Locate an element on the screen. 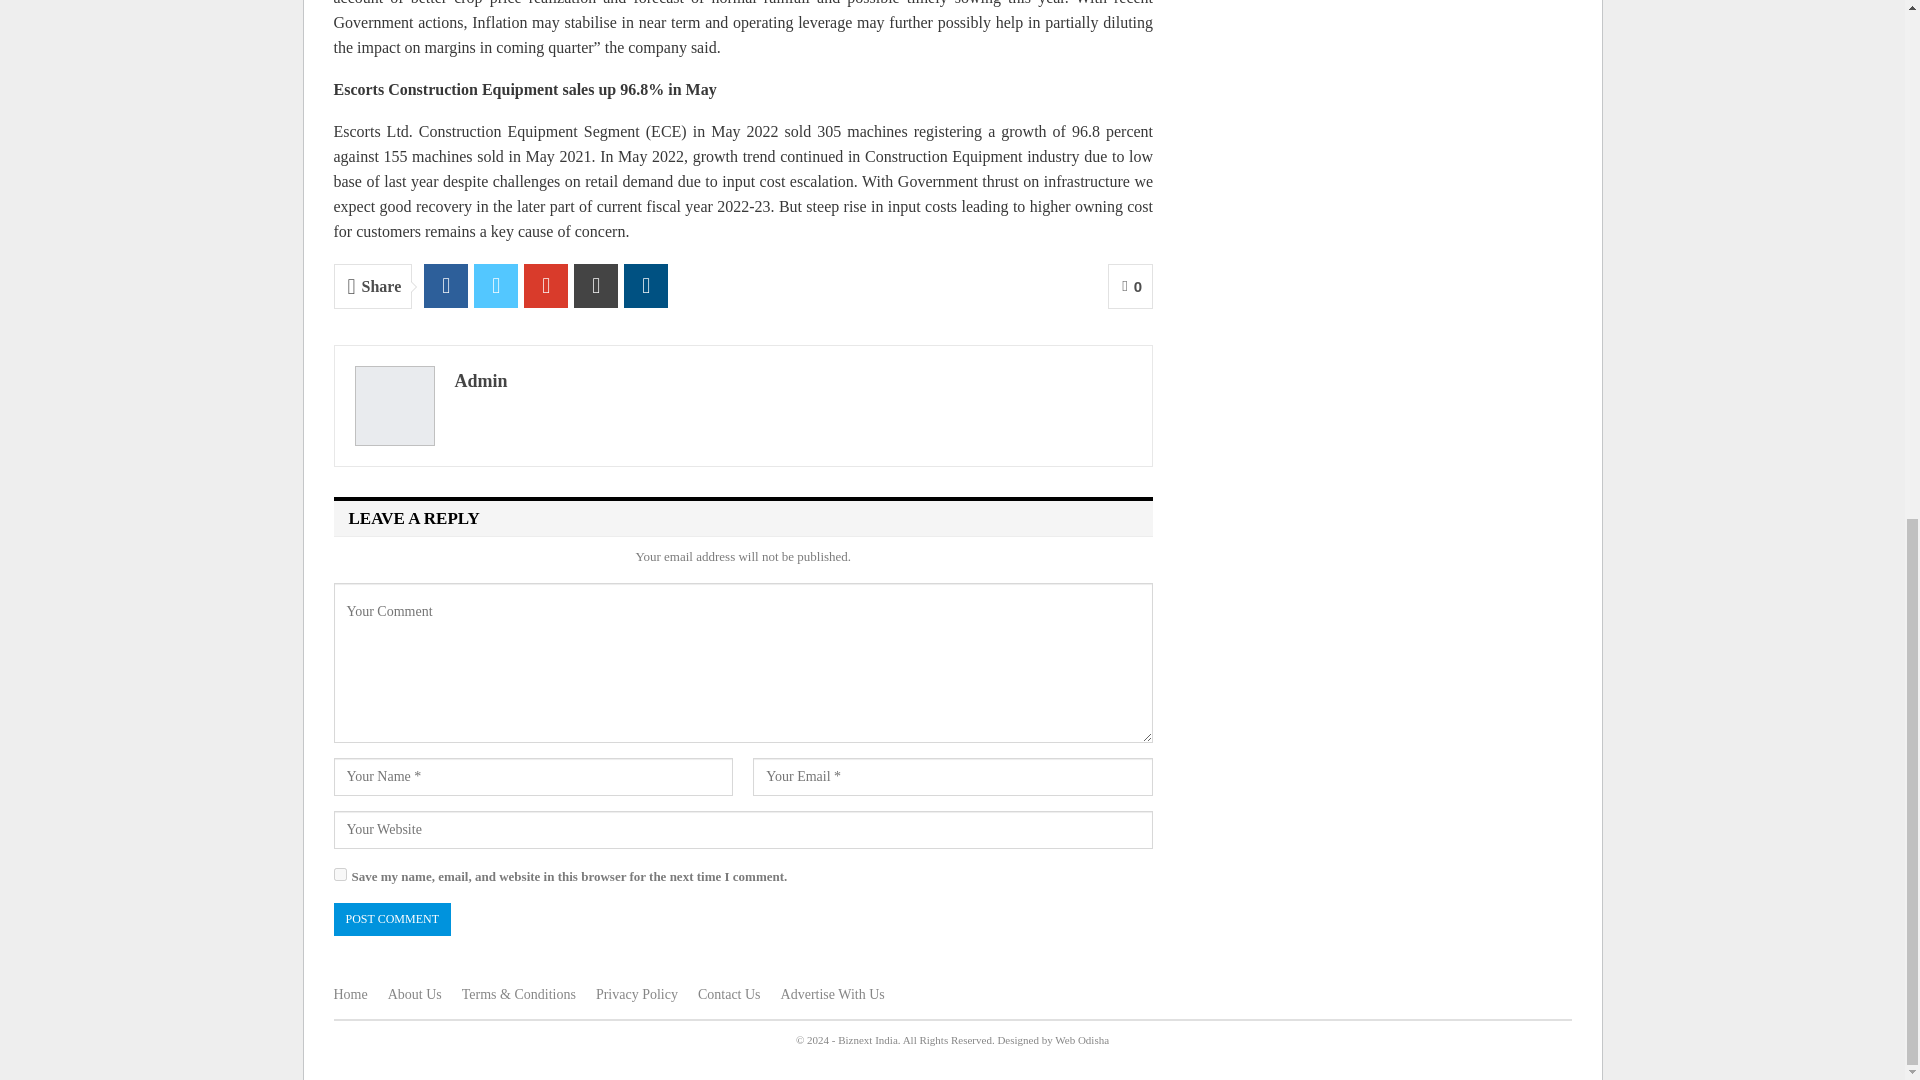 This screenshot has width=1920, height=1080. Web Odisha is located at coordinates (1082, 1040).